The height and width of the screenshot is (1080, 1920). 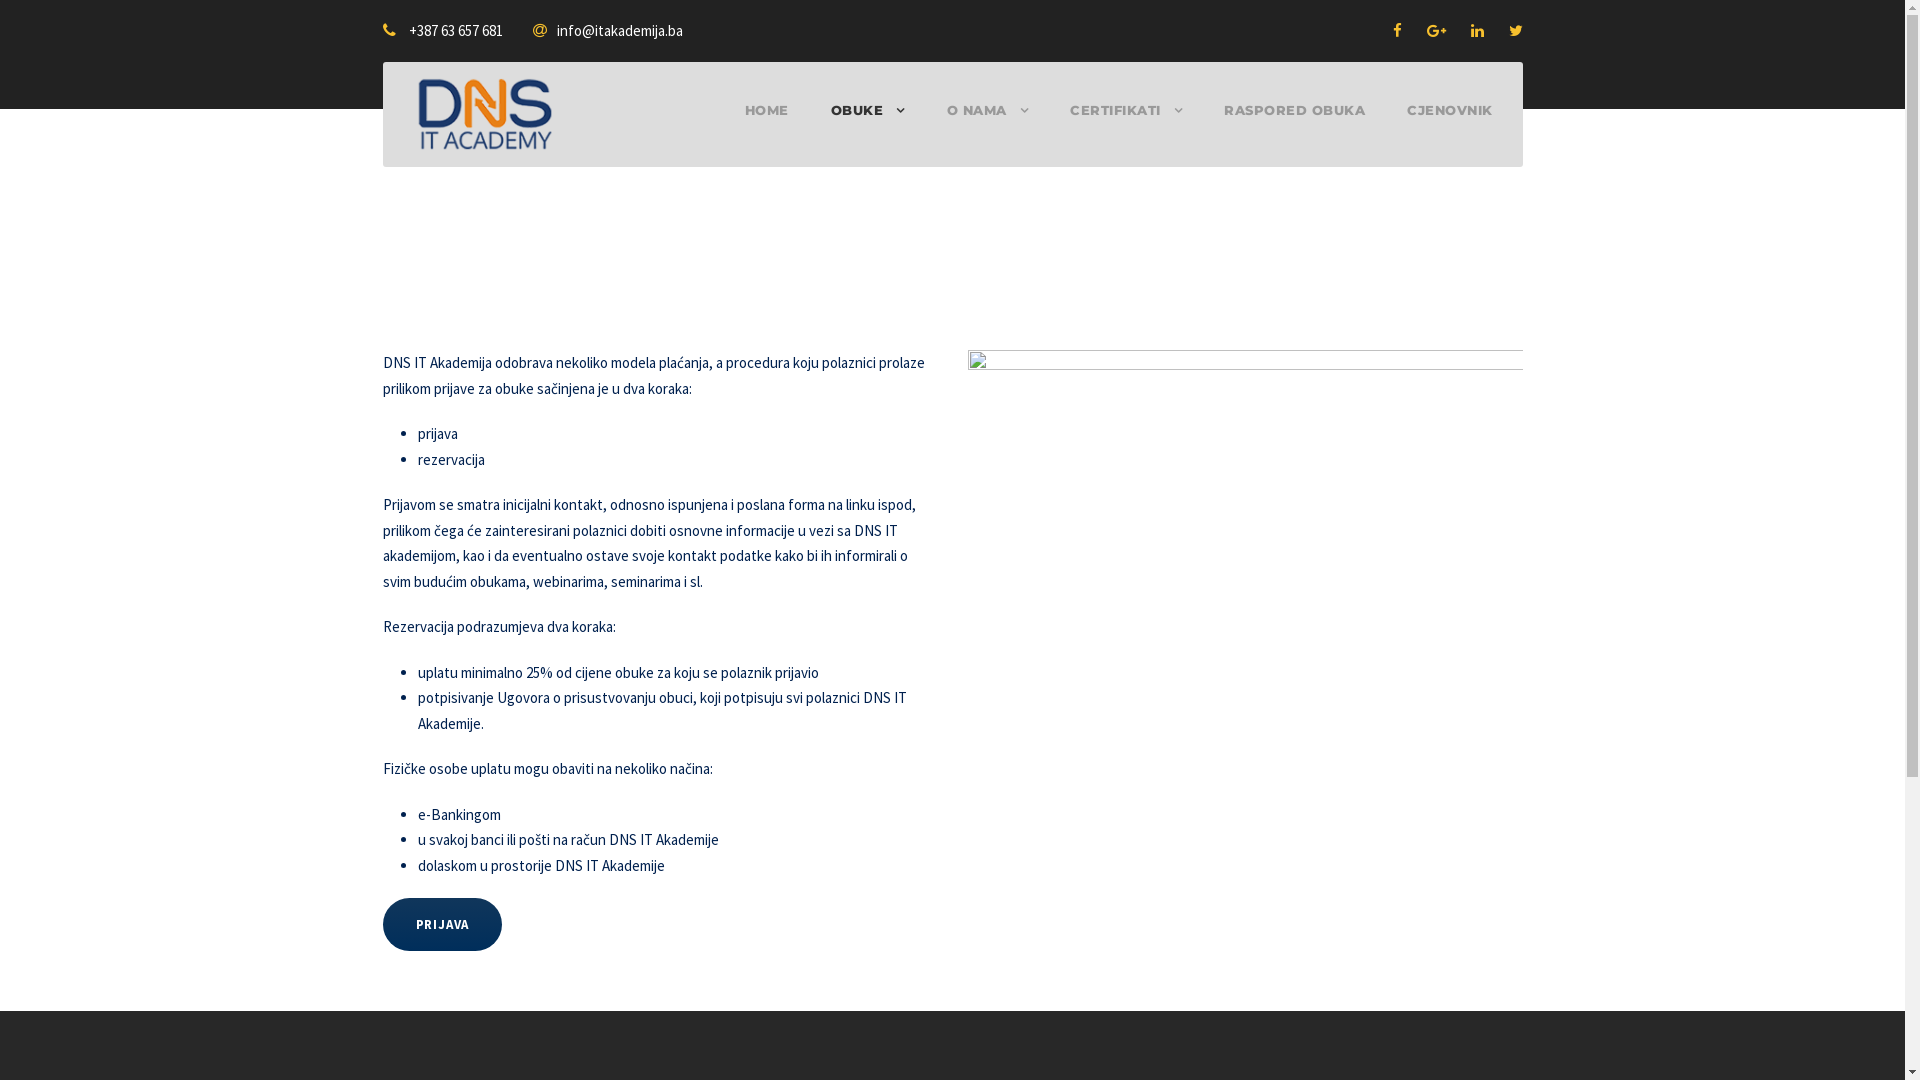 What do you see at coordinates (1294, 128) in the screenshot?
I see `RASPORED OBUKA` at bounding box center [1294, 128].